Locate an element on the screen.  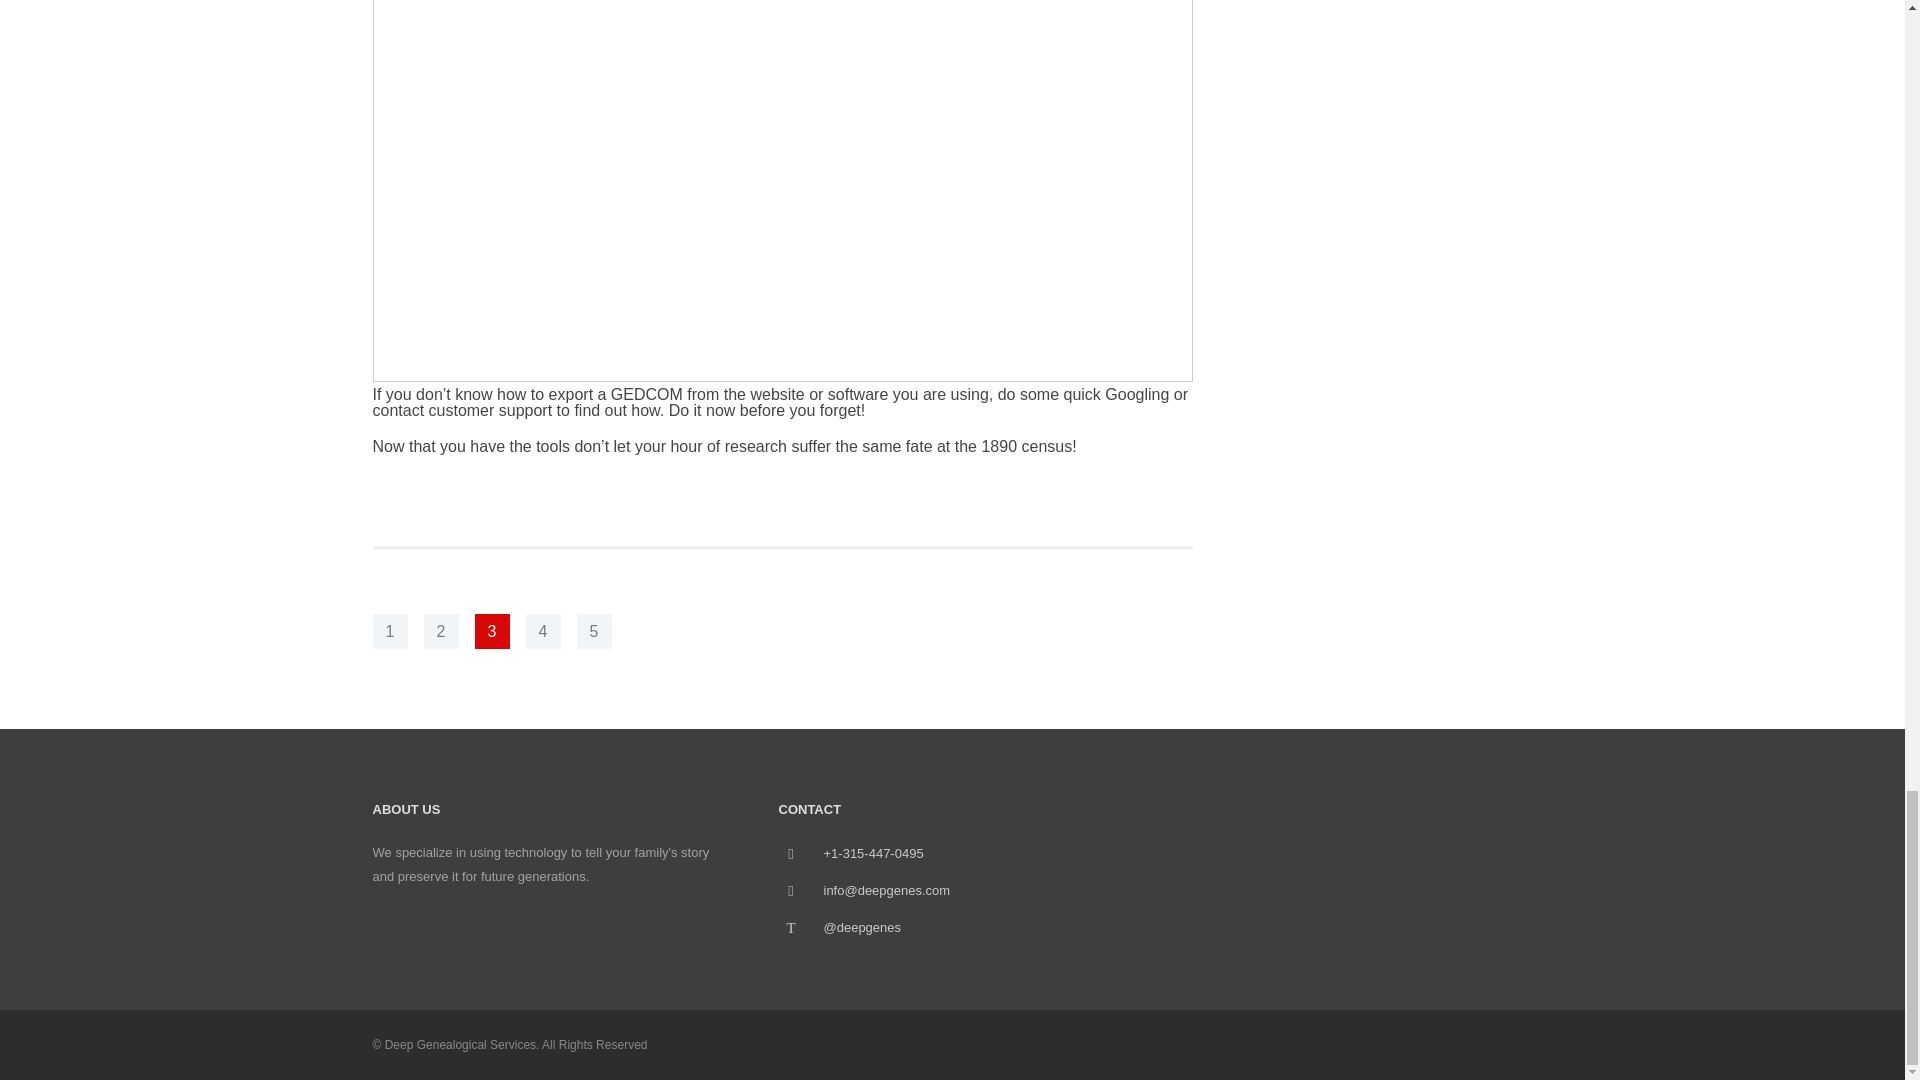
4 is located at coordinates (543, 632).